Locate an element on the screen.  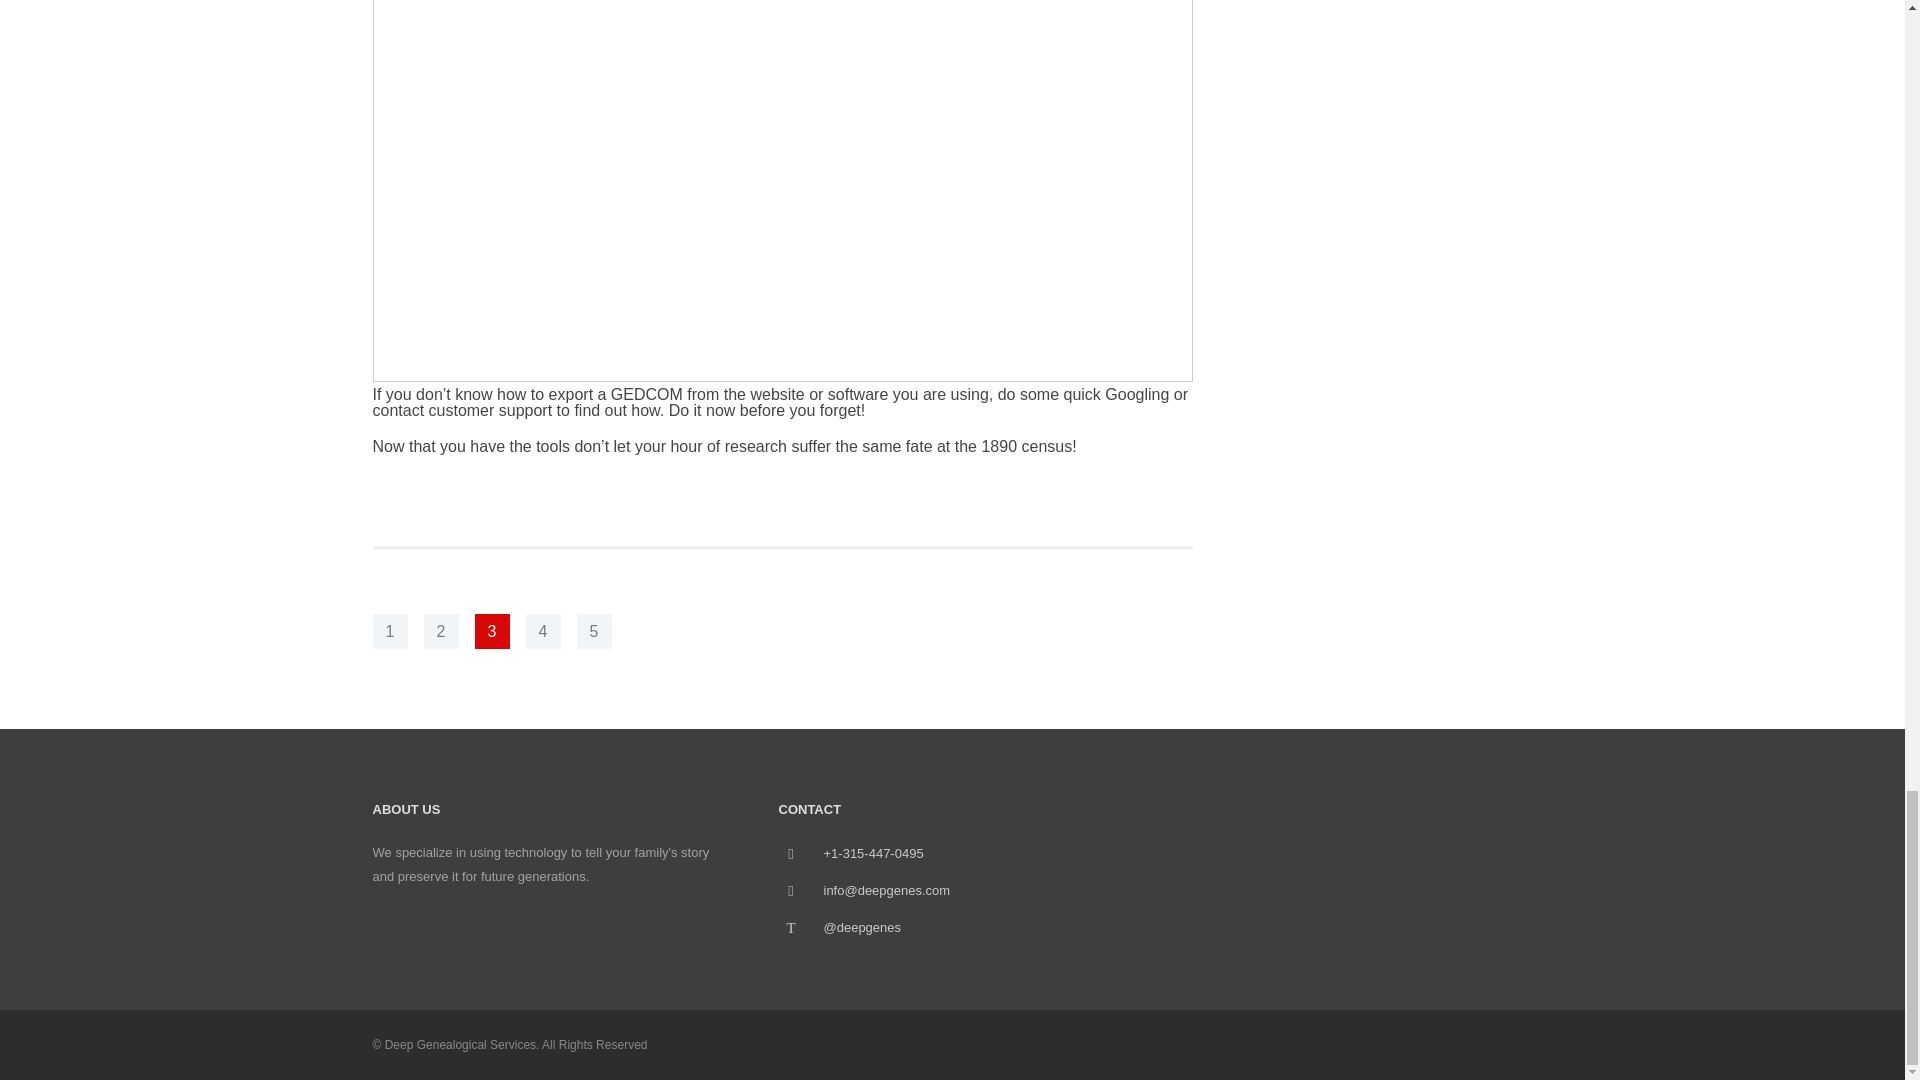
4 is located at coordinates (543, 632).